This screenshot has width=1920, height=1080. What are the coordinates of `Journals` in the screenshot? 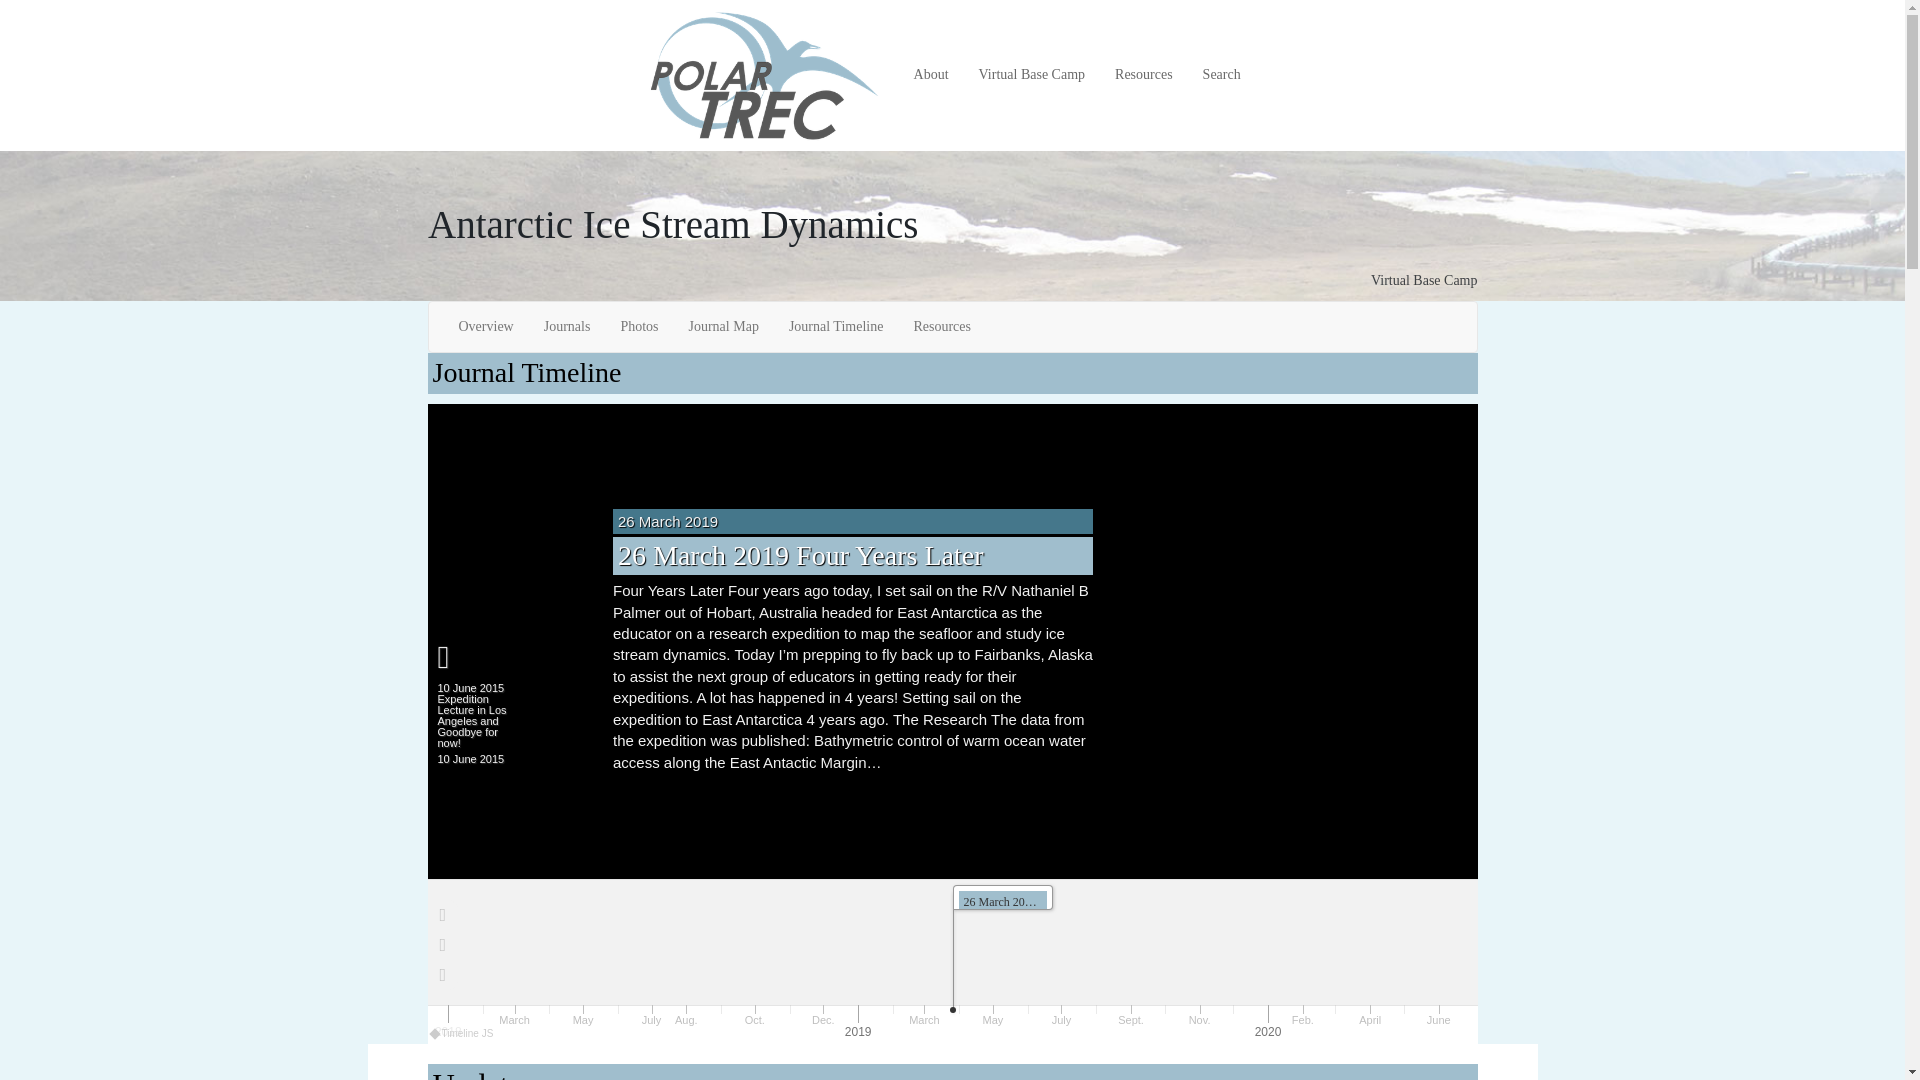 It's located at (568, 327).